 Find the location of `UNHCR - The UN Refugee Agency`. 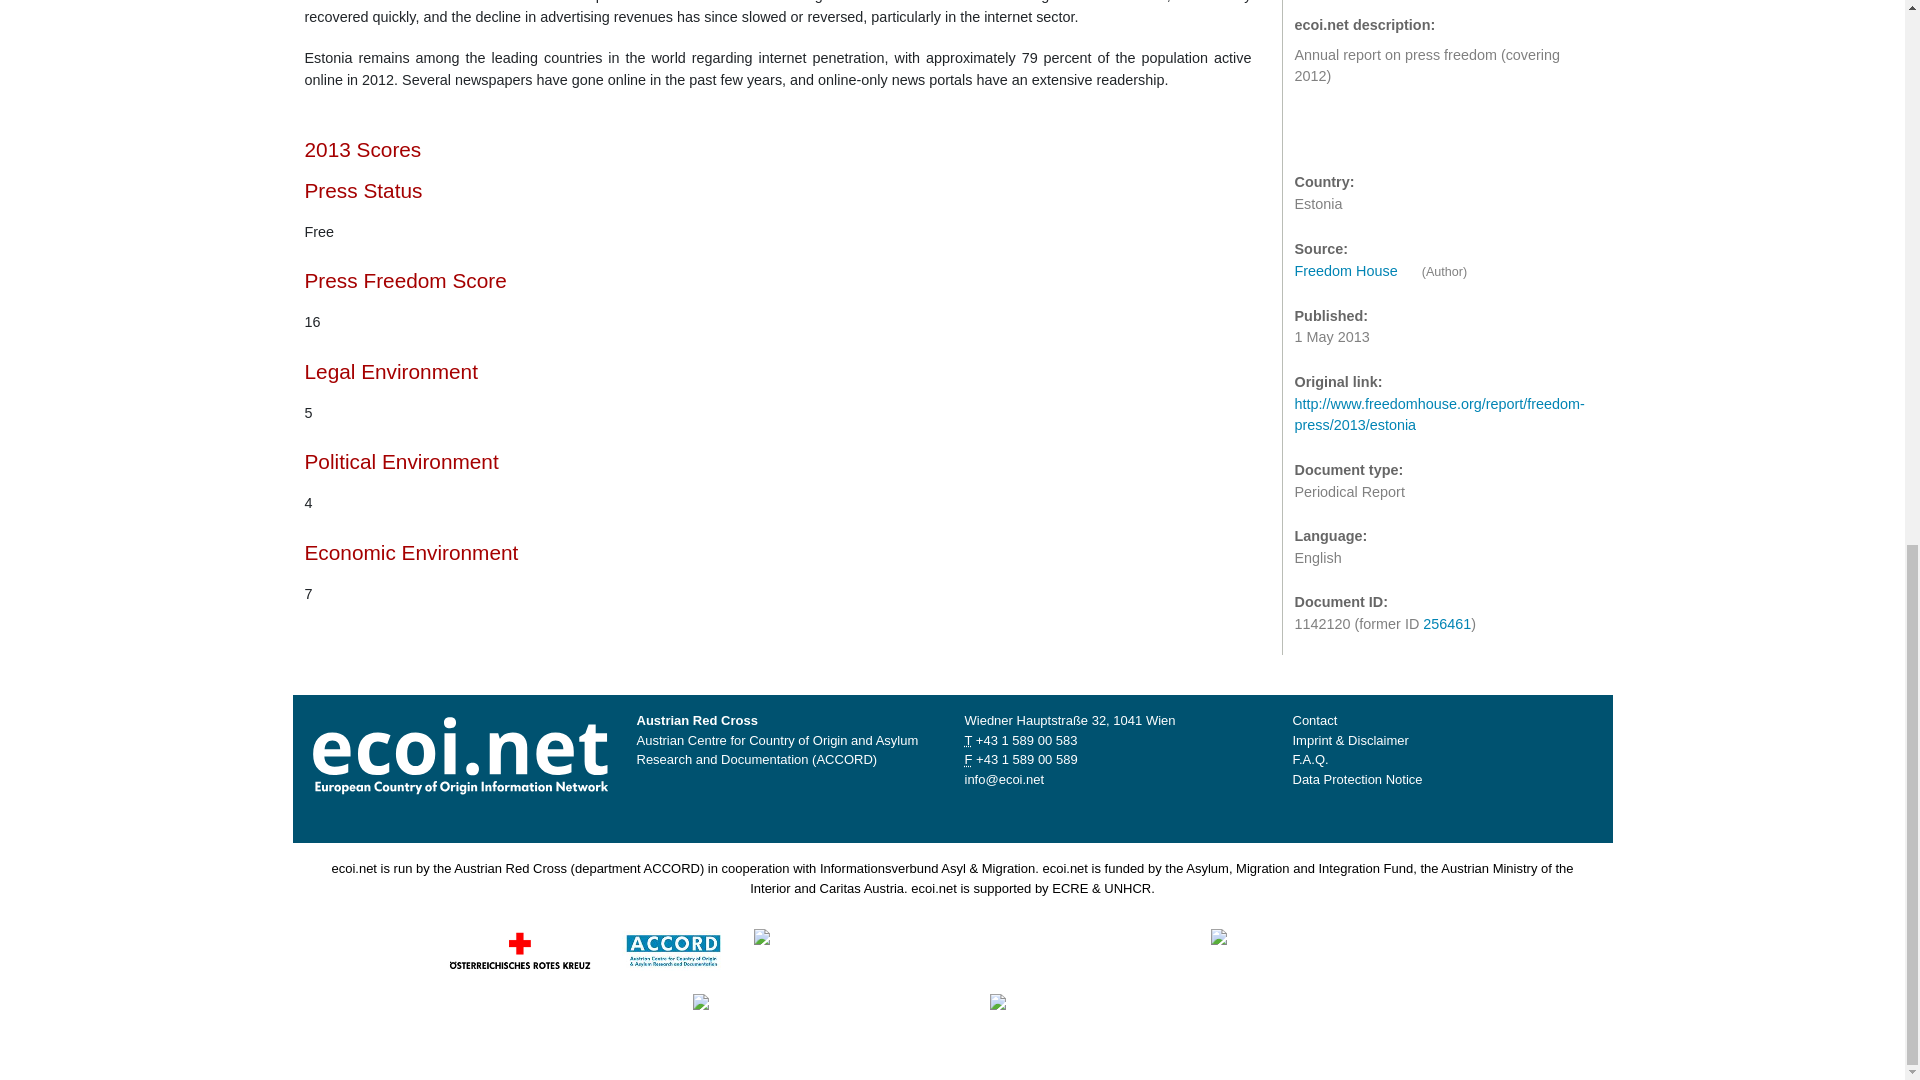

UNHCR - The UN Refugee Agency is located at coordinates (1117, 1014).